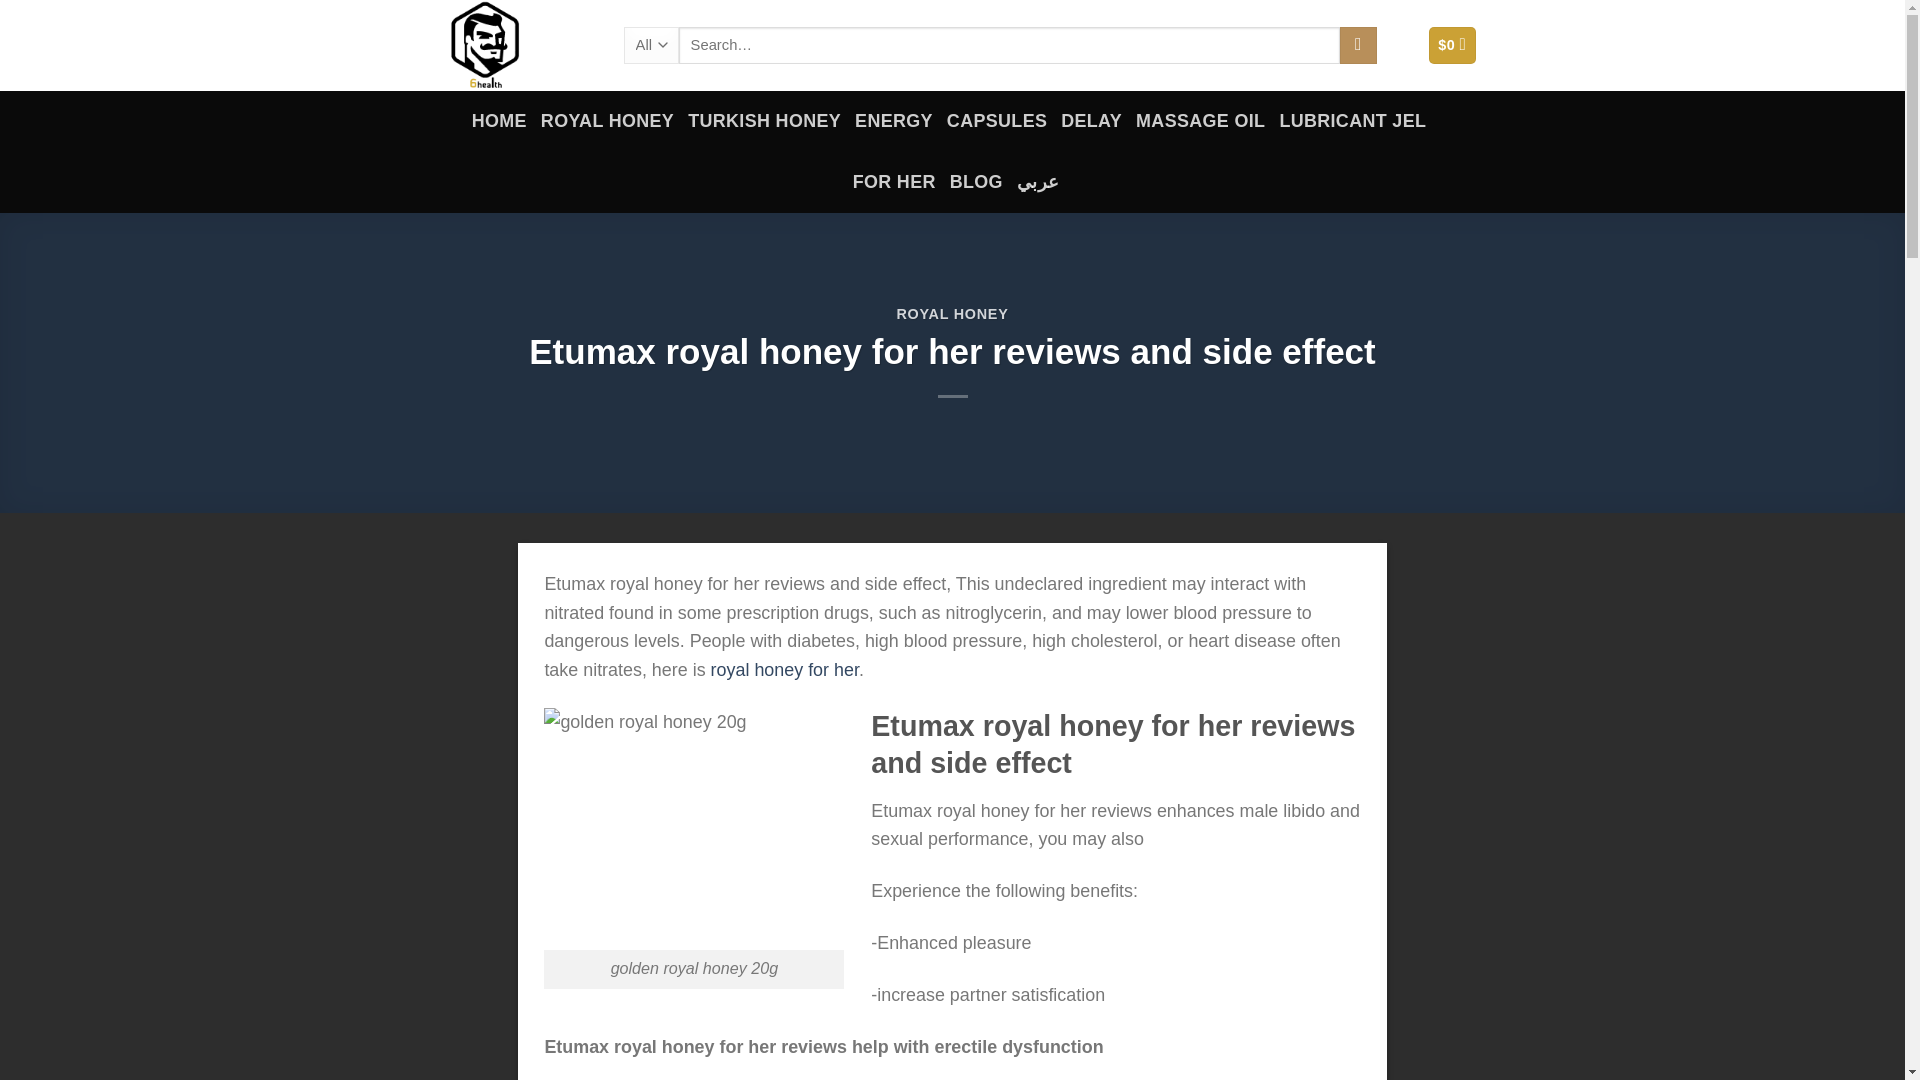 The width and height of the screenshot is (1920, 1080). I want to click on DELAY, so click(1091, 121).